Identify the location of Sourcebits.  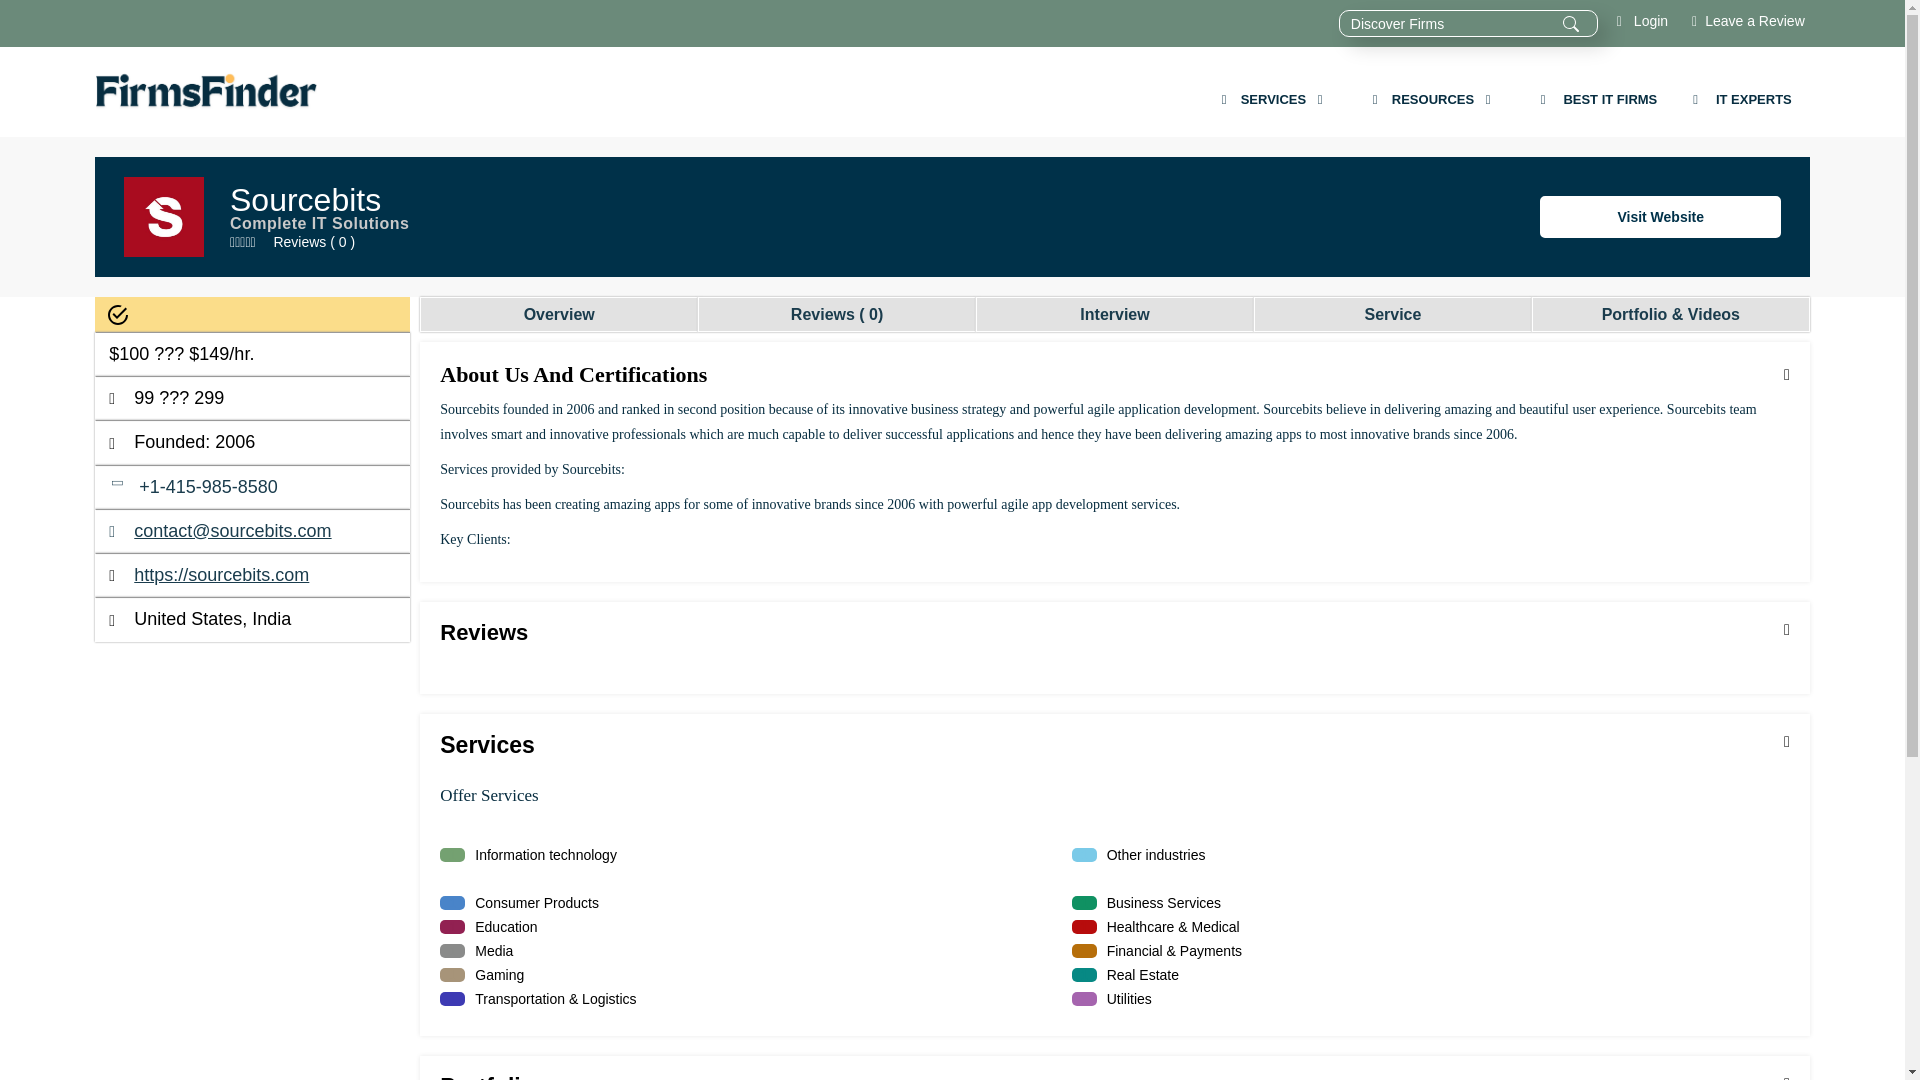
(1660, 216).